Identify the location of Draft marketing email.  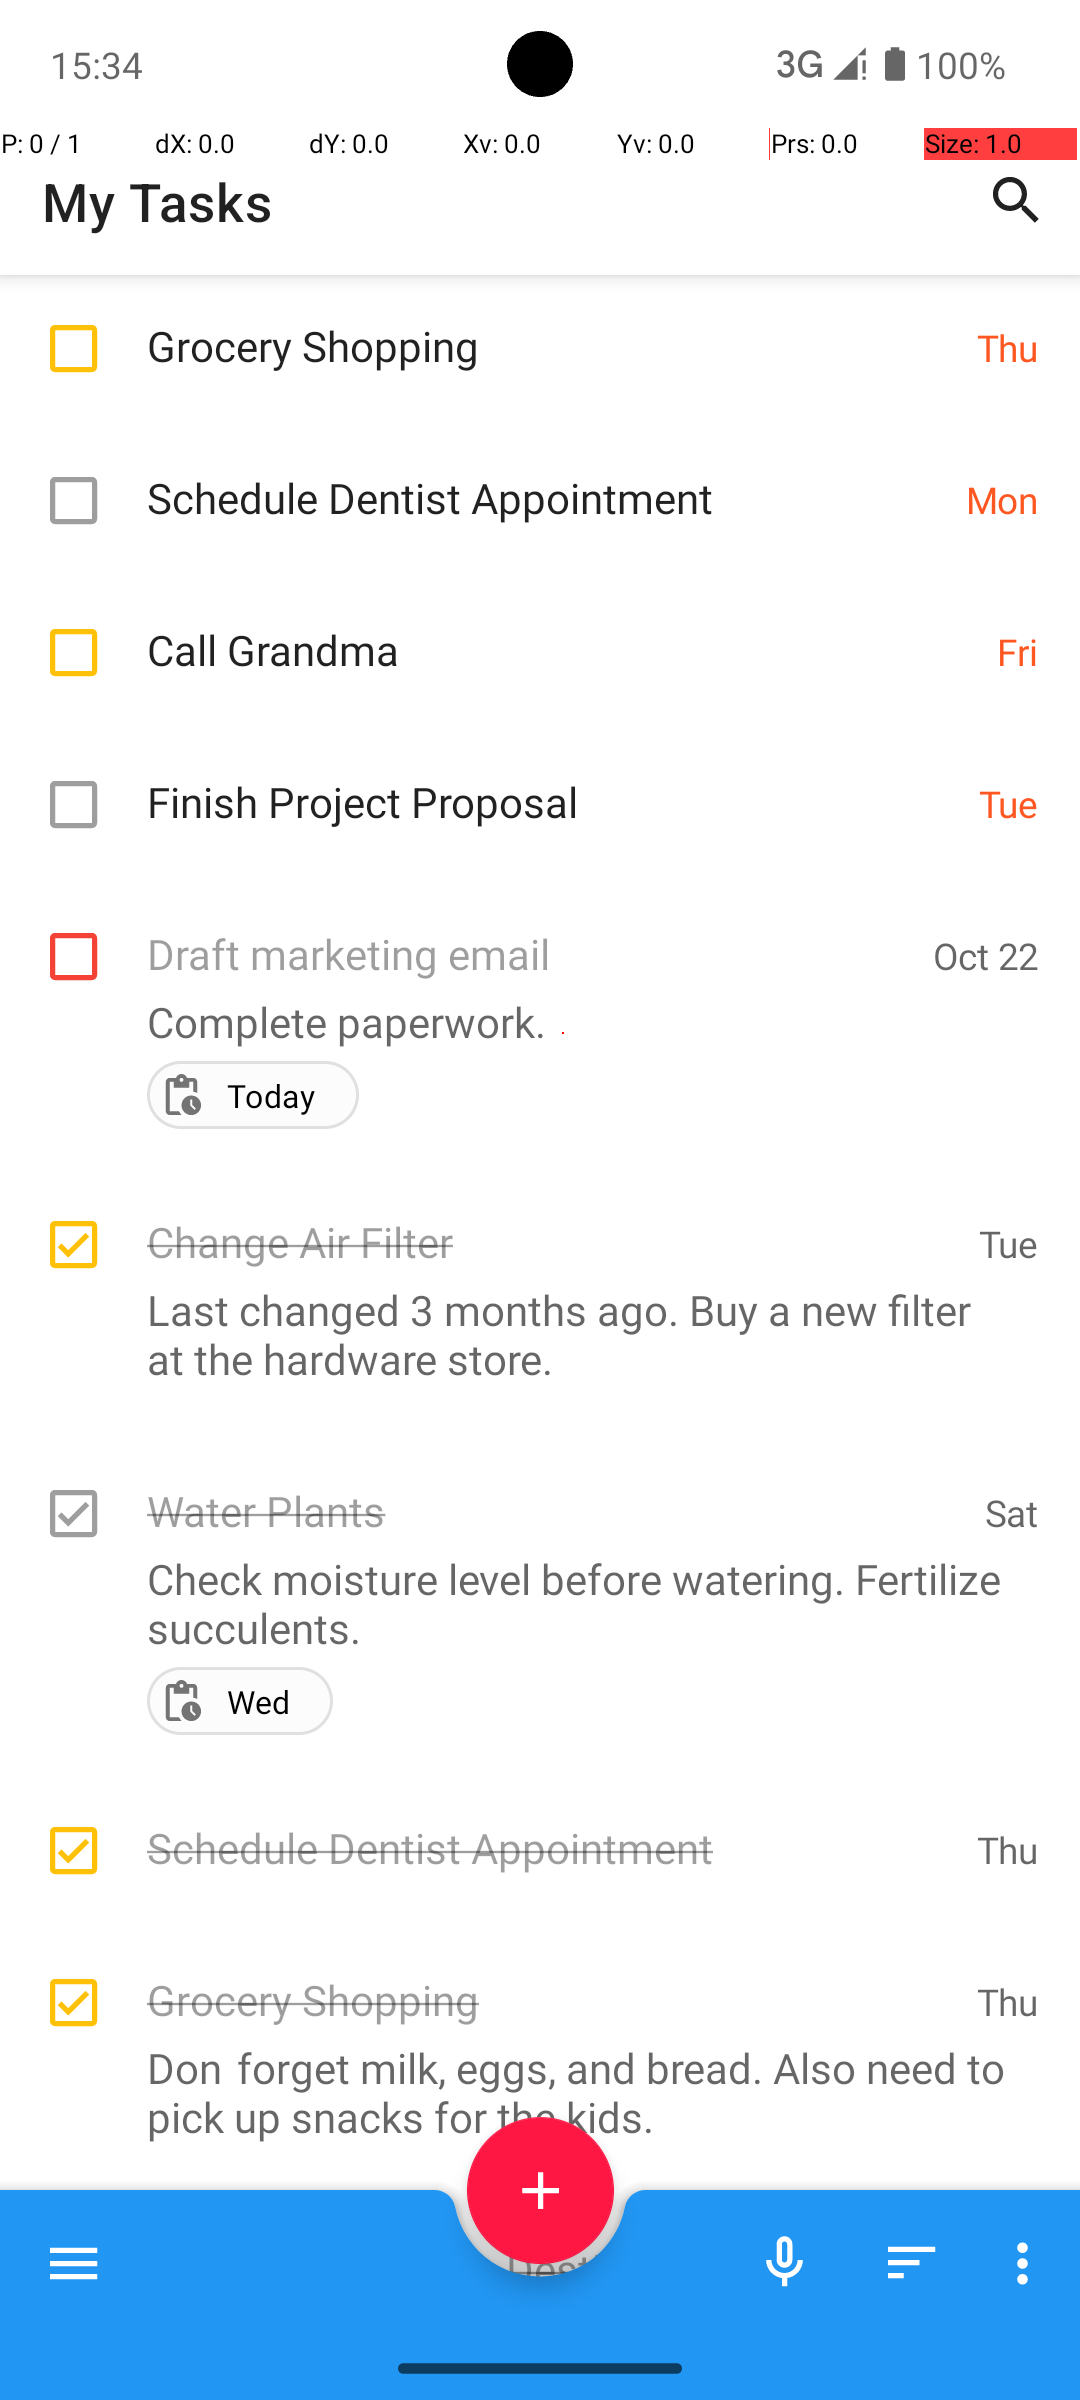
(530, 932).